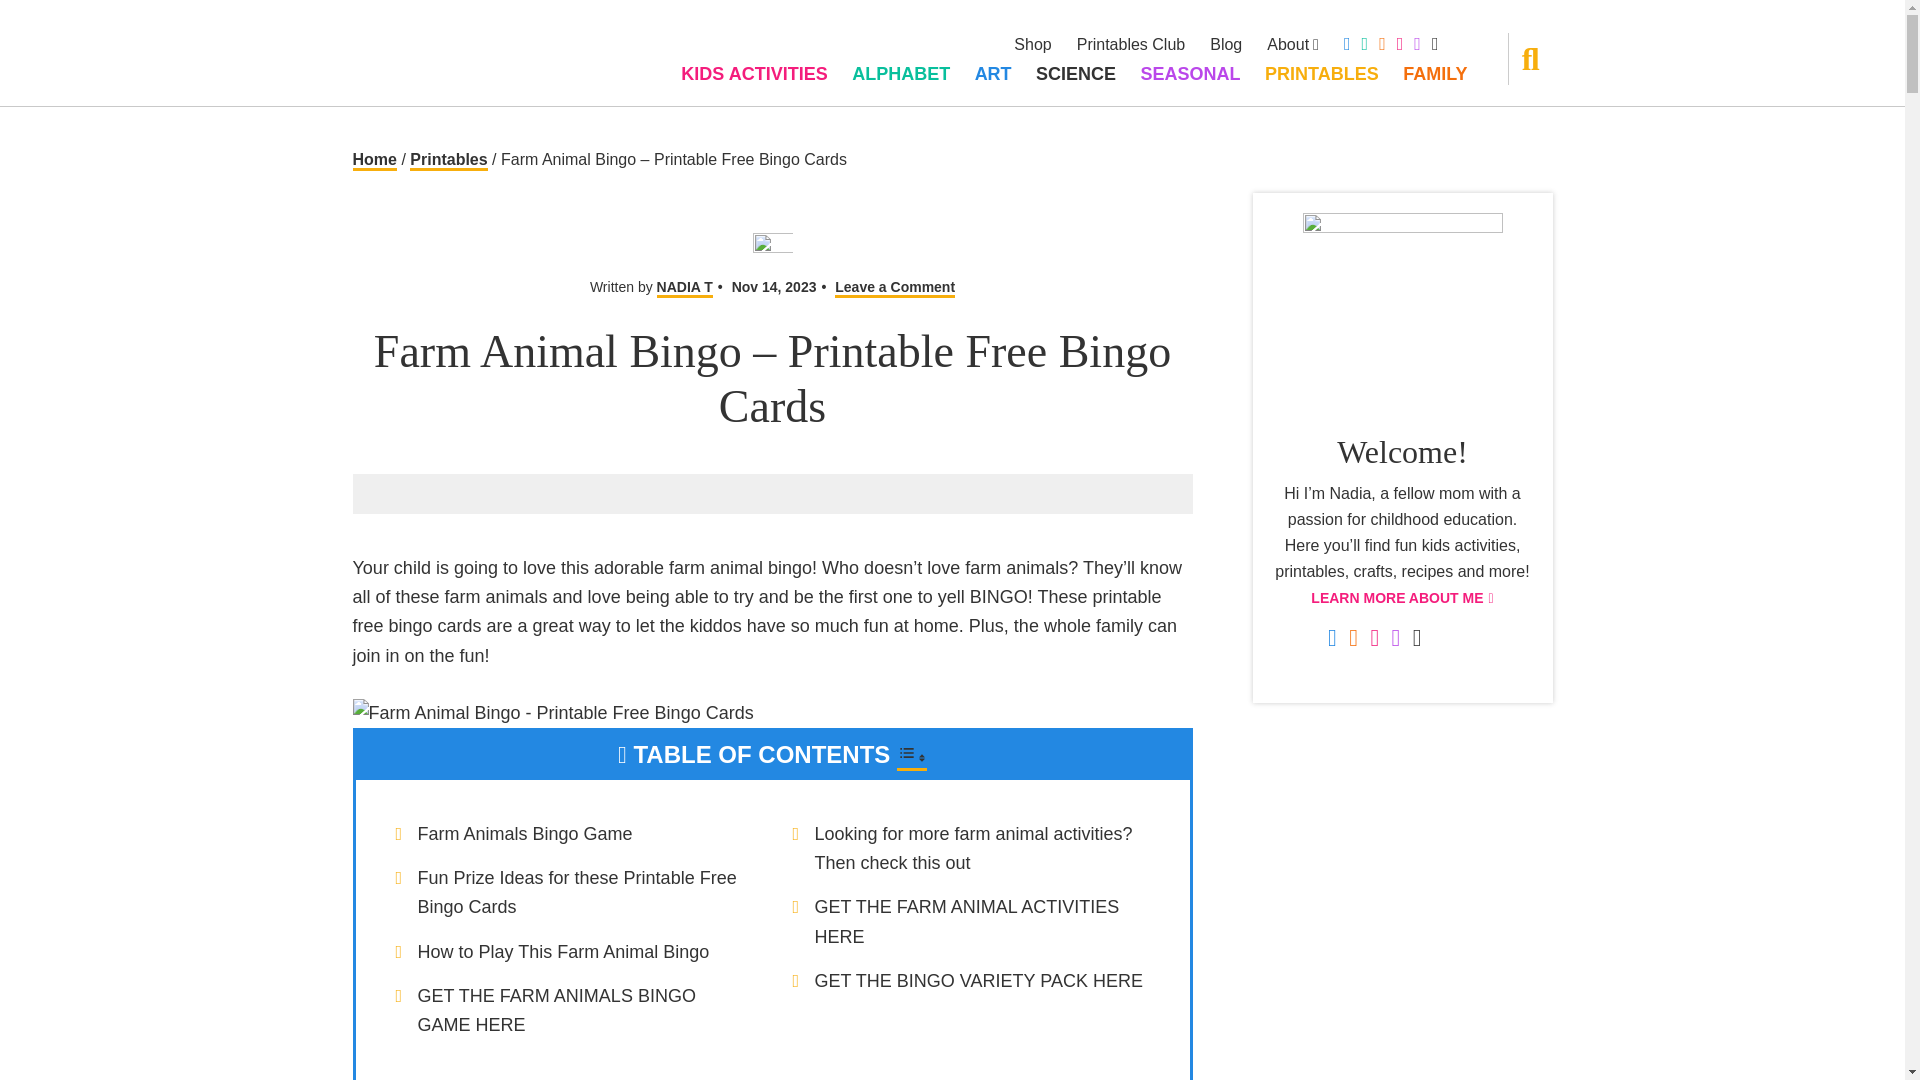 This screenshot has height=1080, width=1920. I want to click on KIDS ACTIVITIES, so click(754, 74).